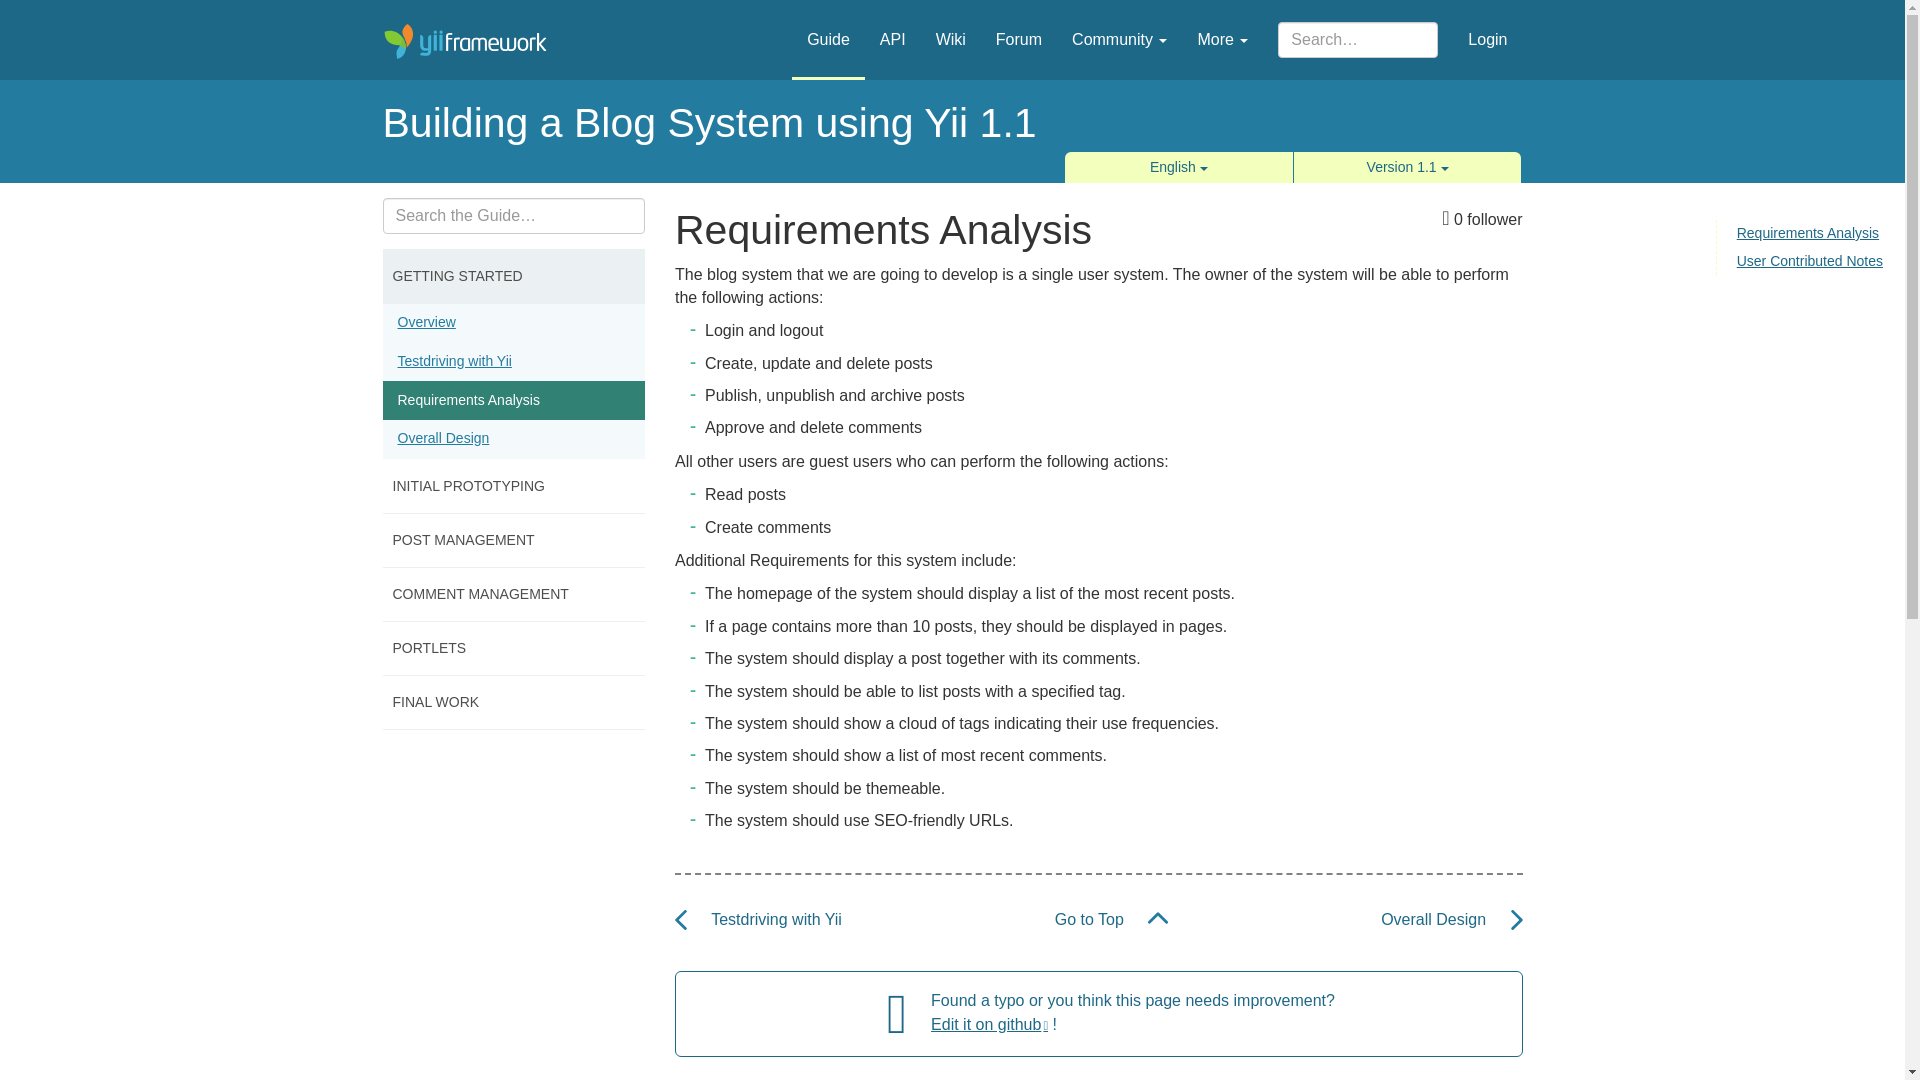 This screenshot has width=1920, height=1080. What do you see at coordinates (1019, 25) in the screenshot?
I see `Community Forum` at bounding box center [1019, 25].